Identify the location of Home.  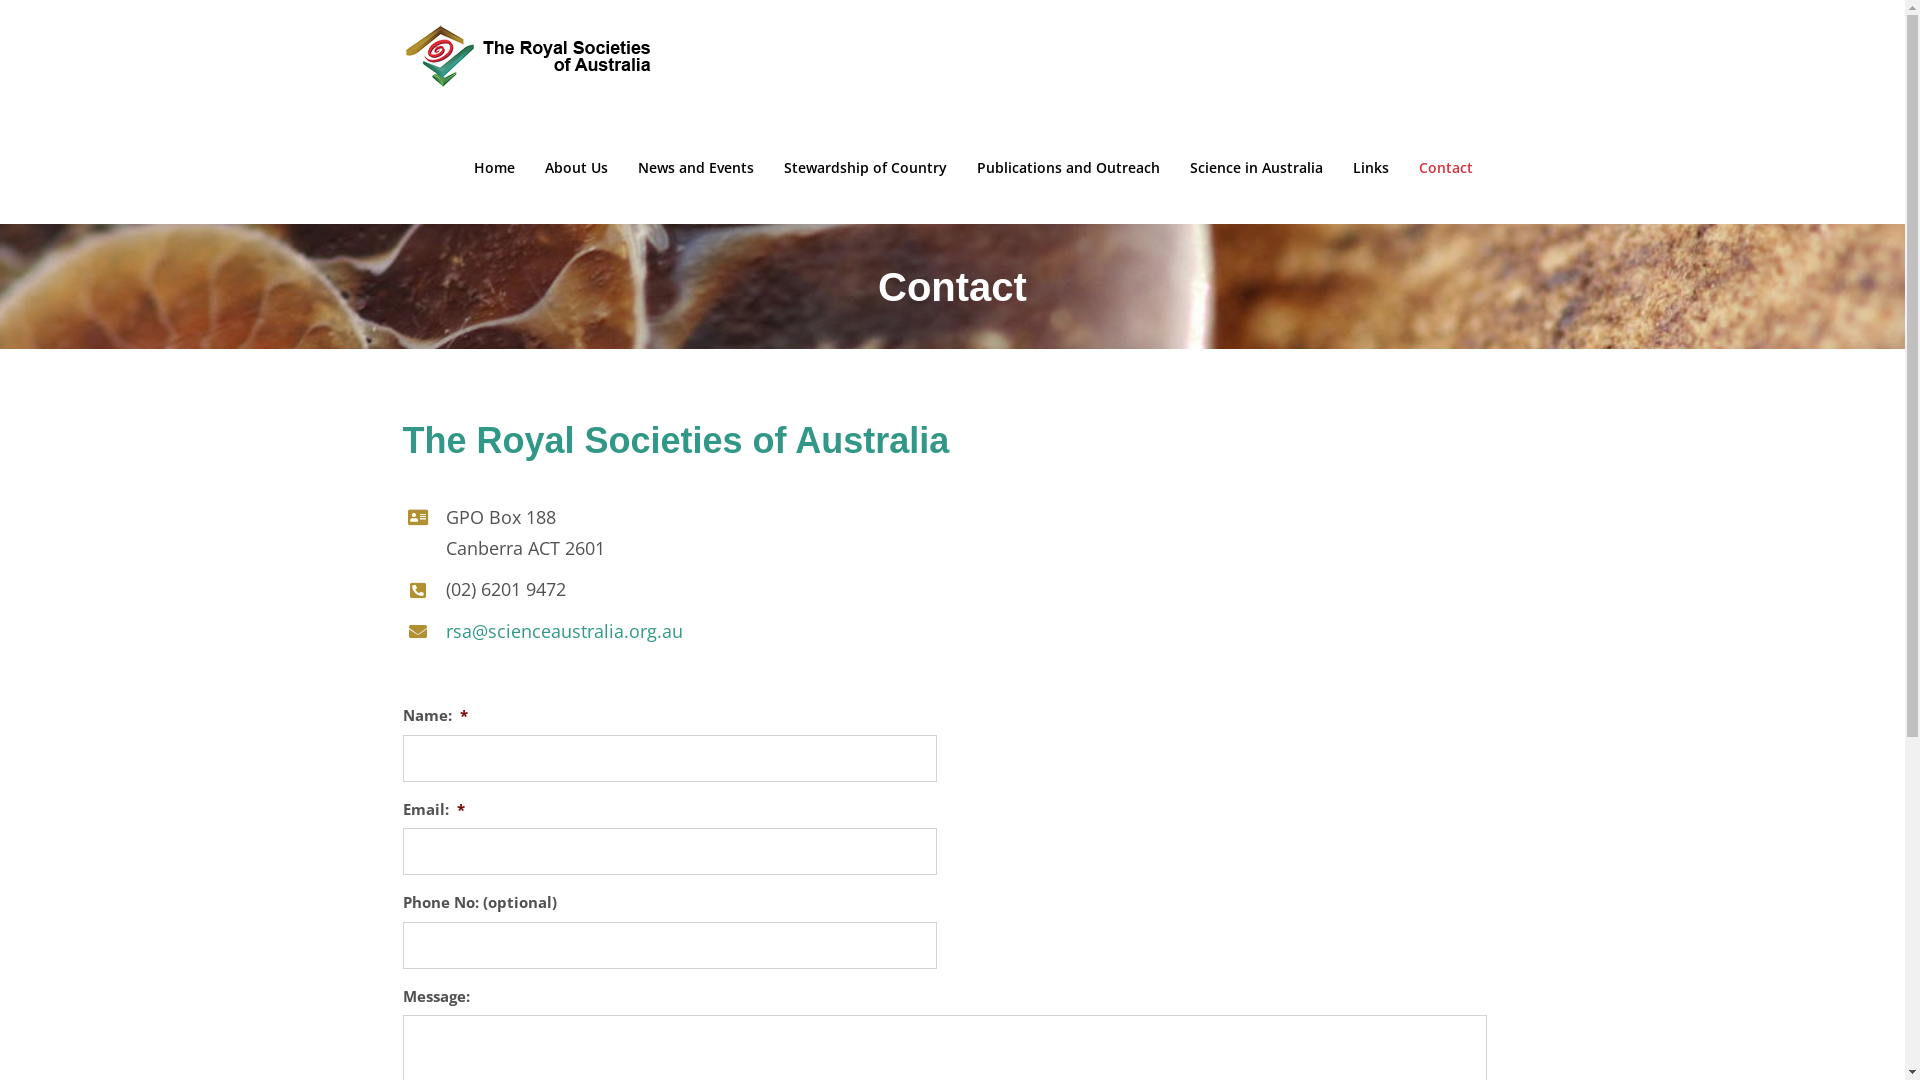
(494, 168).